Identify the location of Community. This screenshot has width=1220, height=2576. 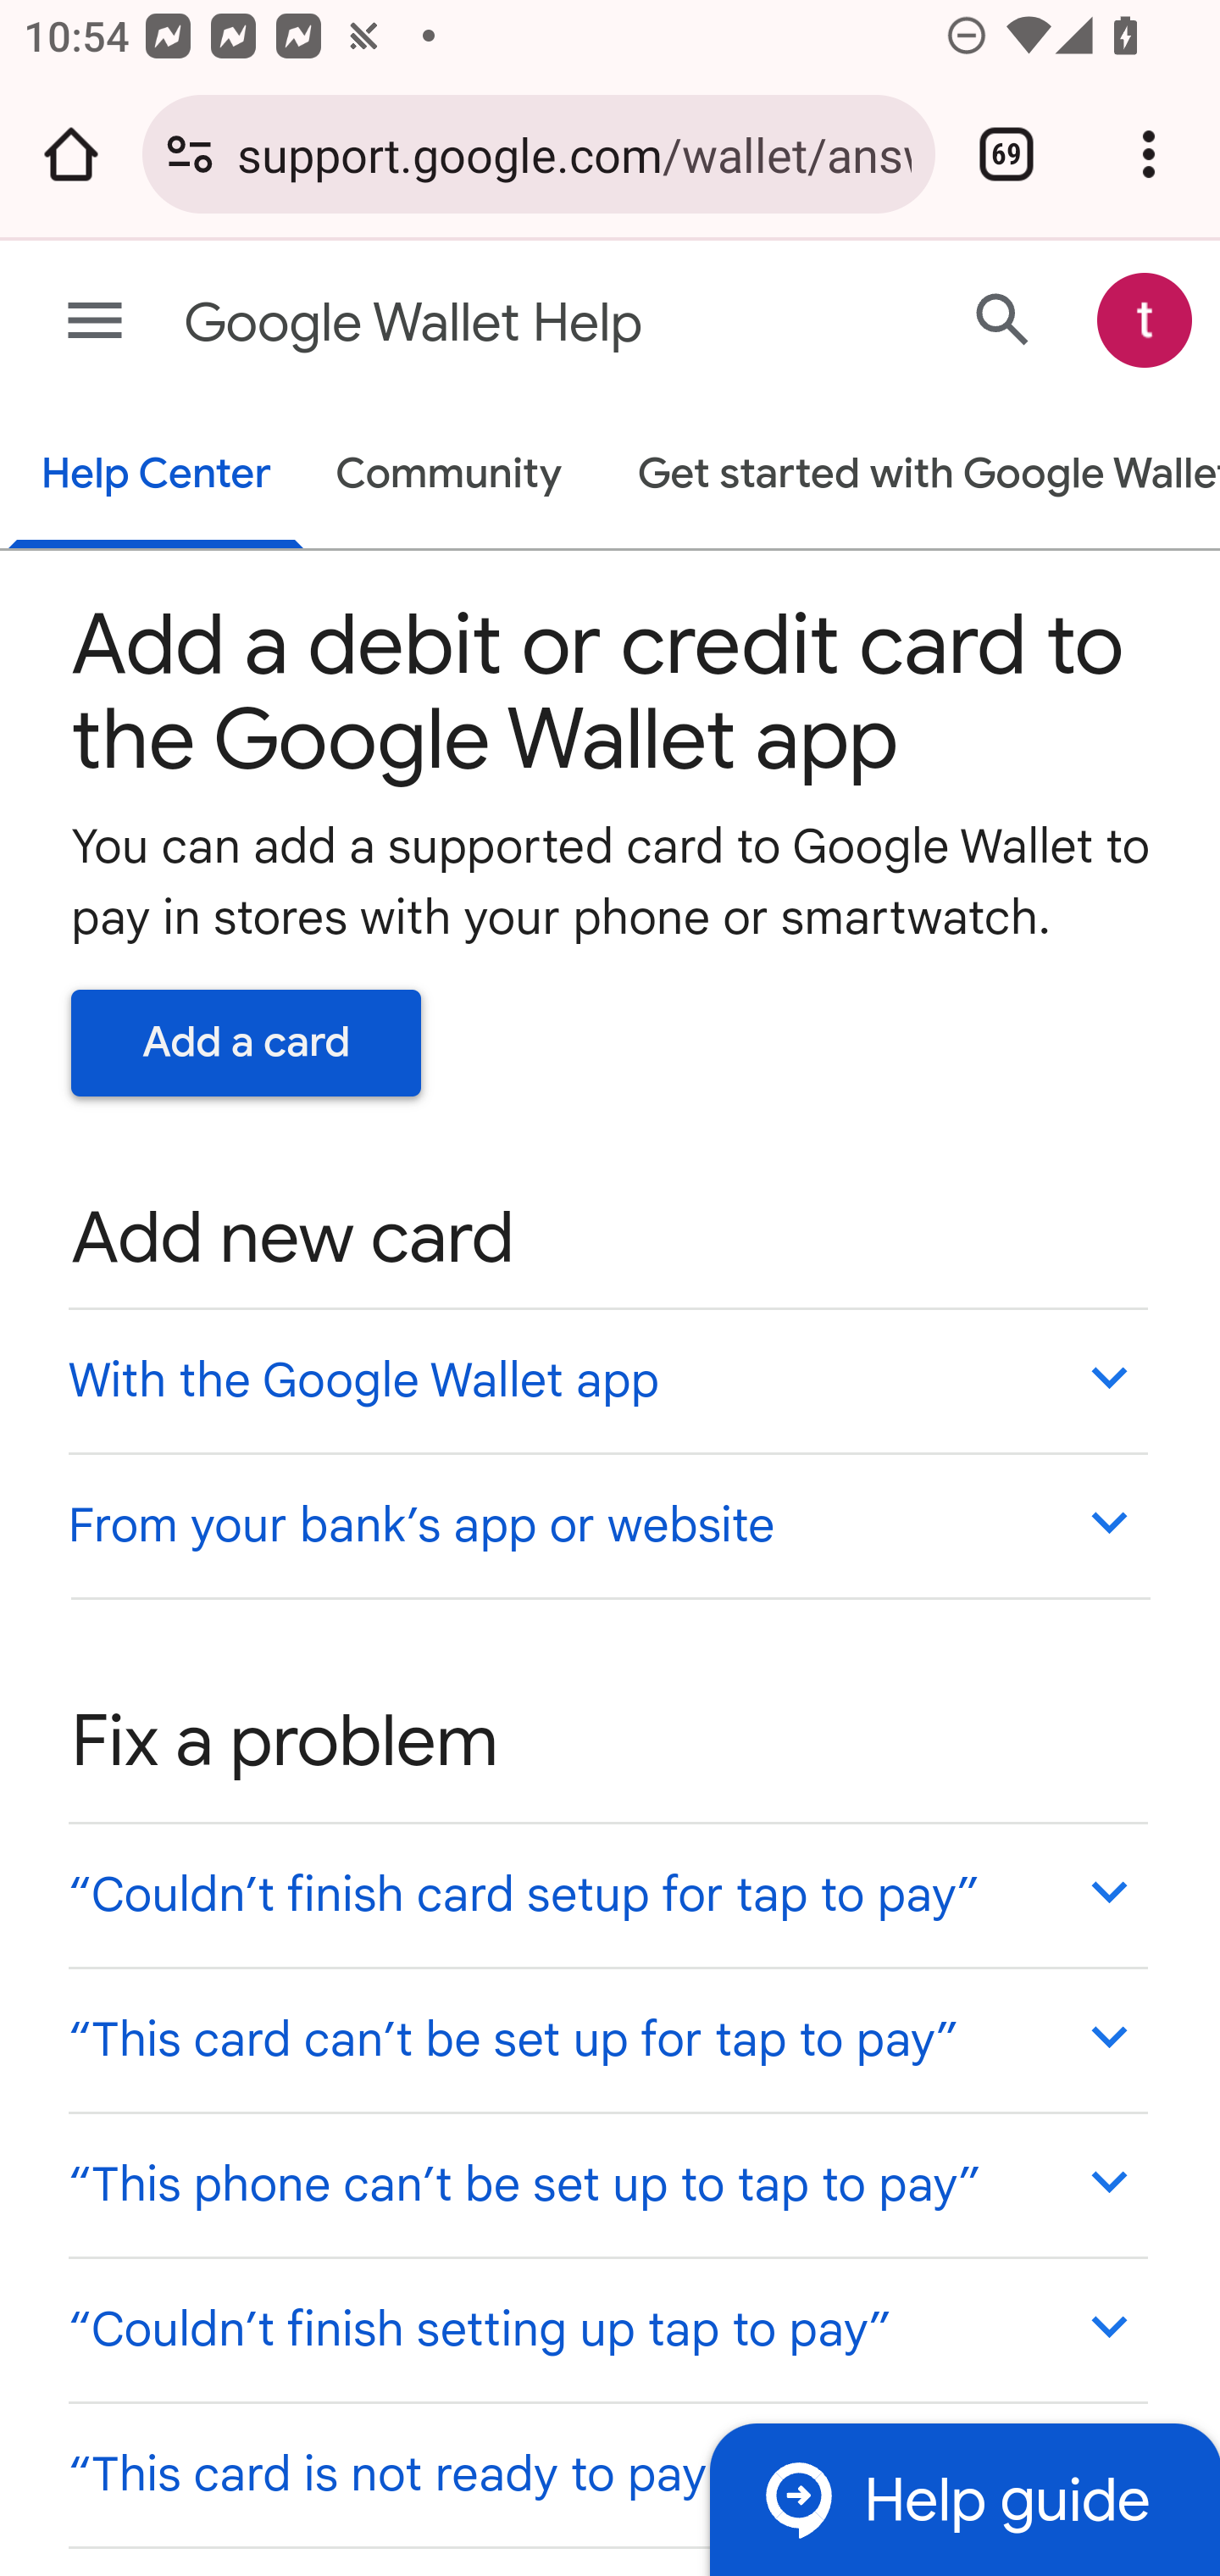
(449, 476).